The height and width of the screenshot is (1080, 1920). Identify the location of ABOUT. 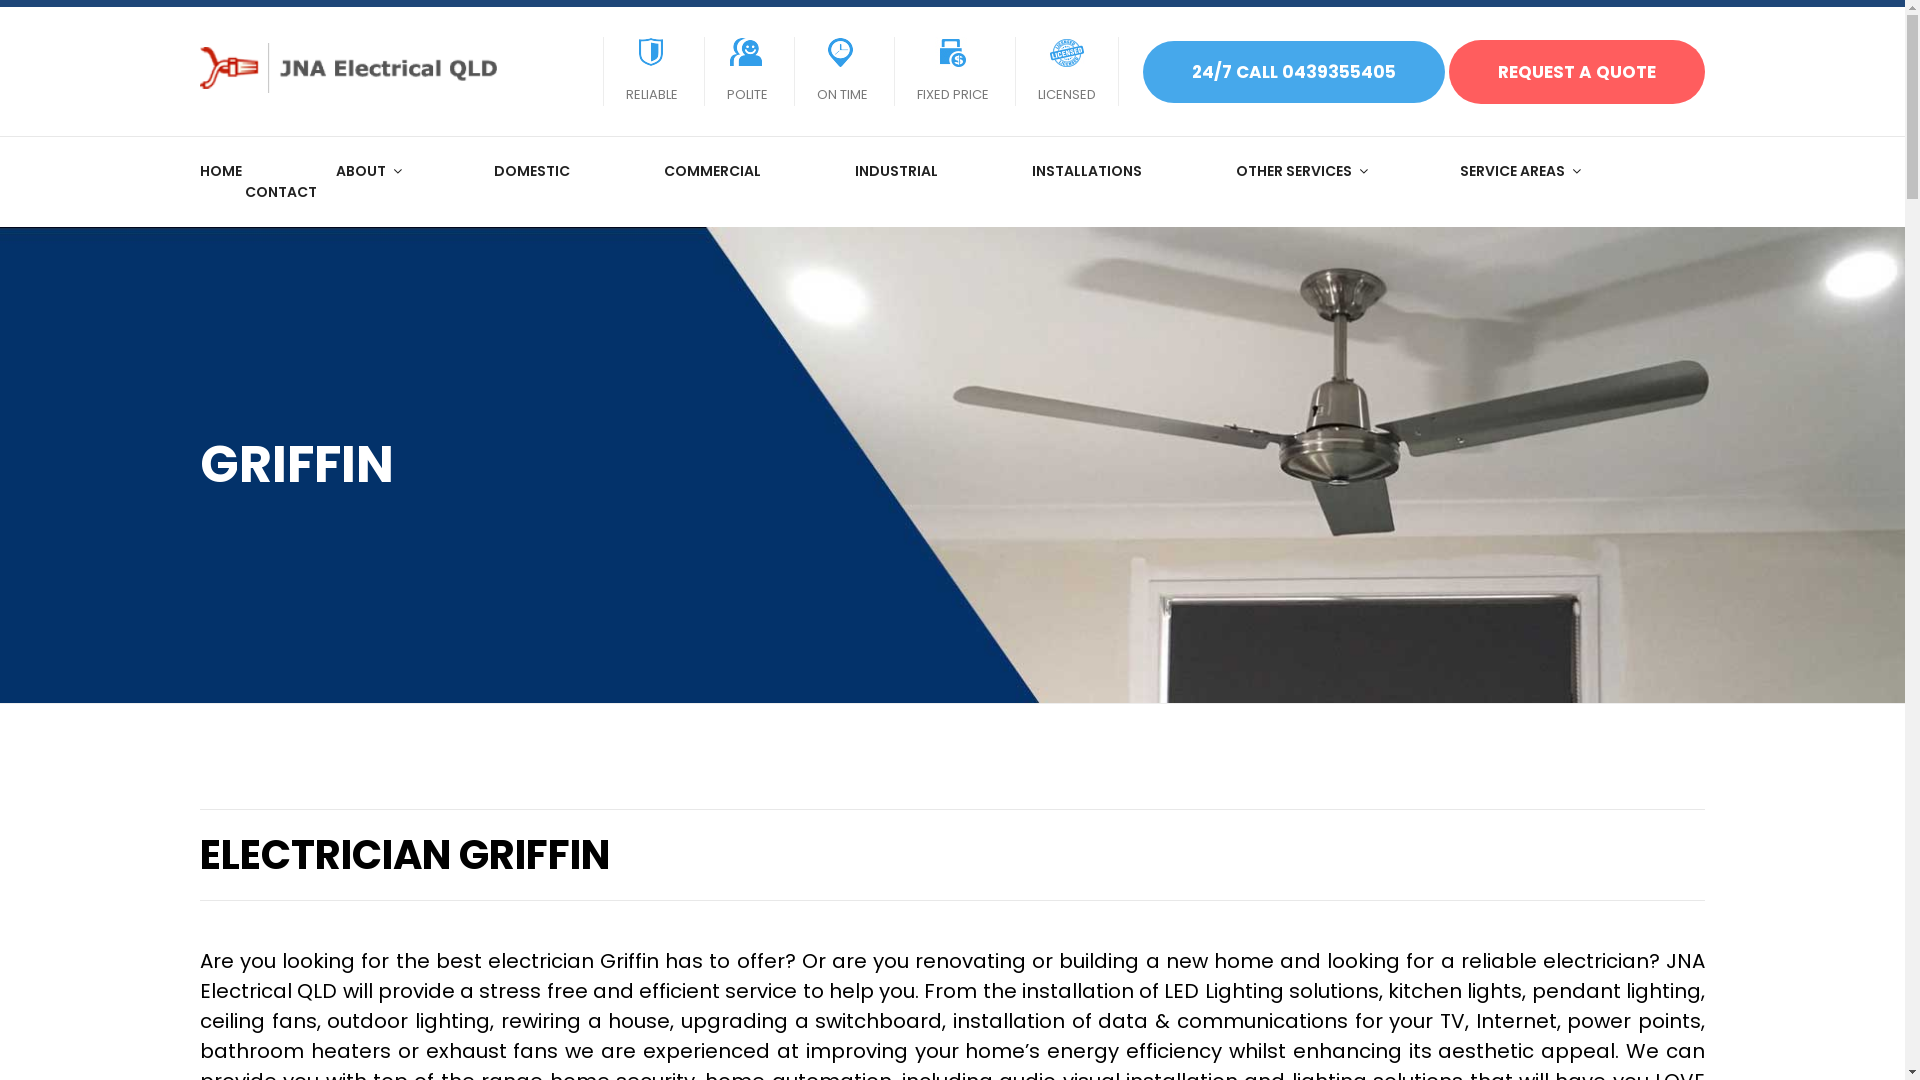
(368, 172).